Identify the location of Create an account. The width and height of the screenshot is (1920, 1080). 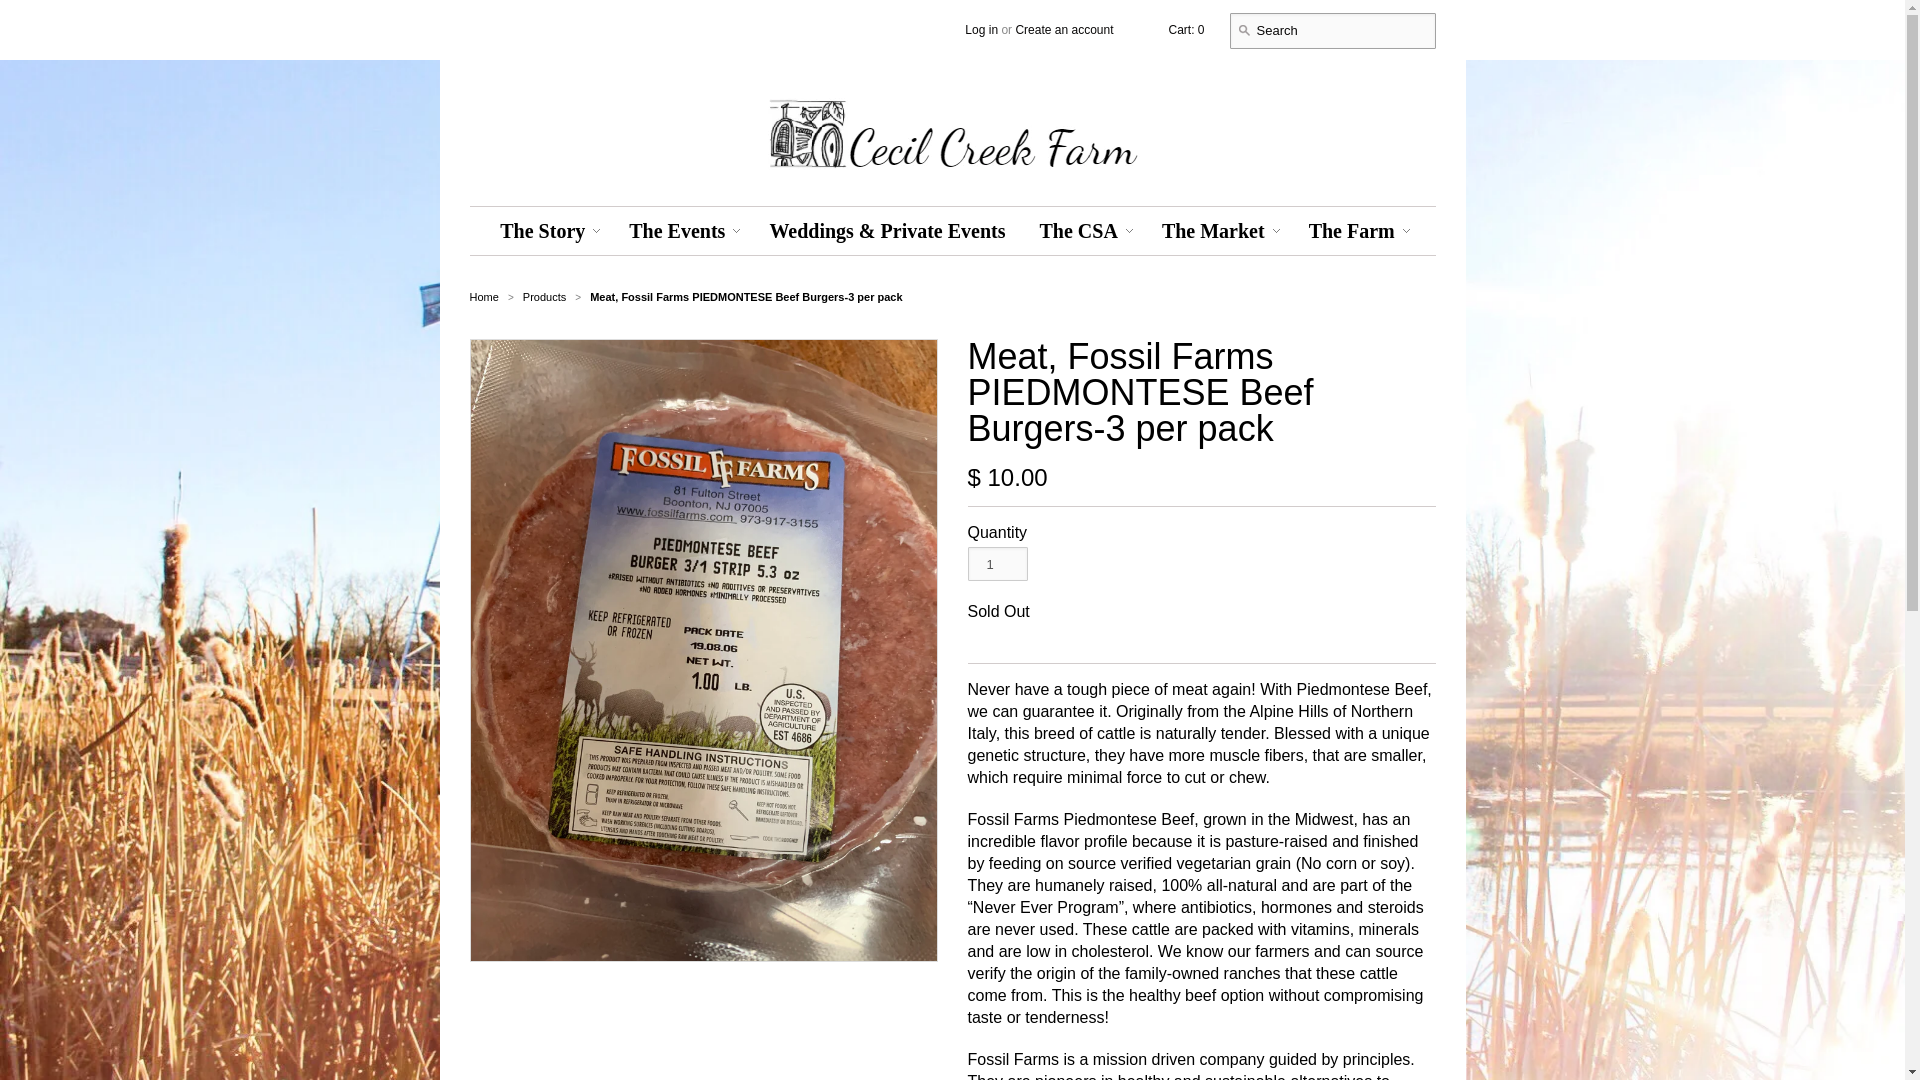
(1064, 29).